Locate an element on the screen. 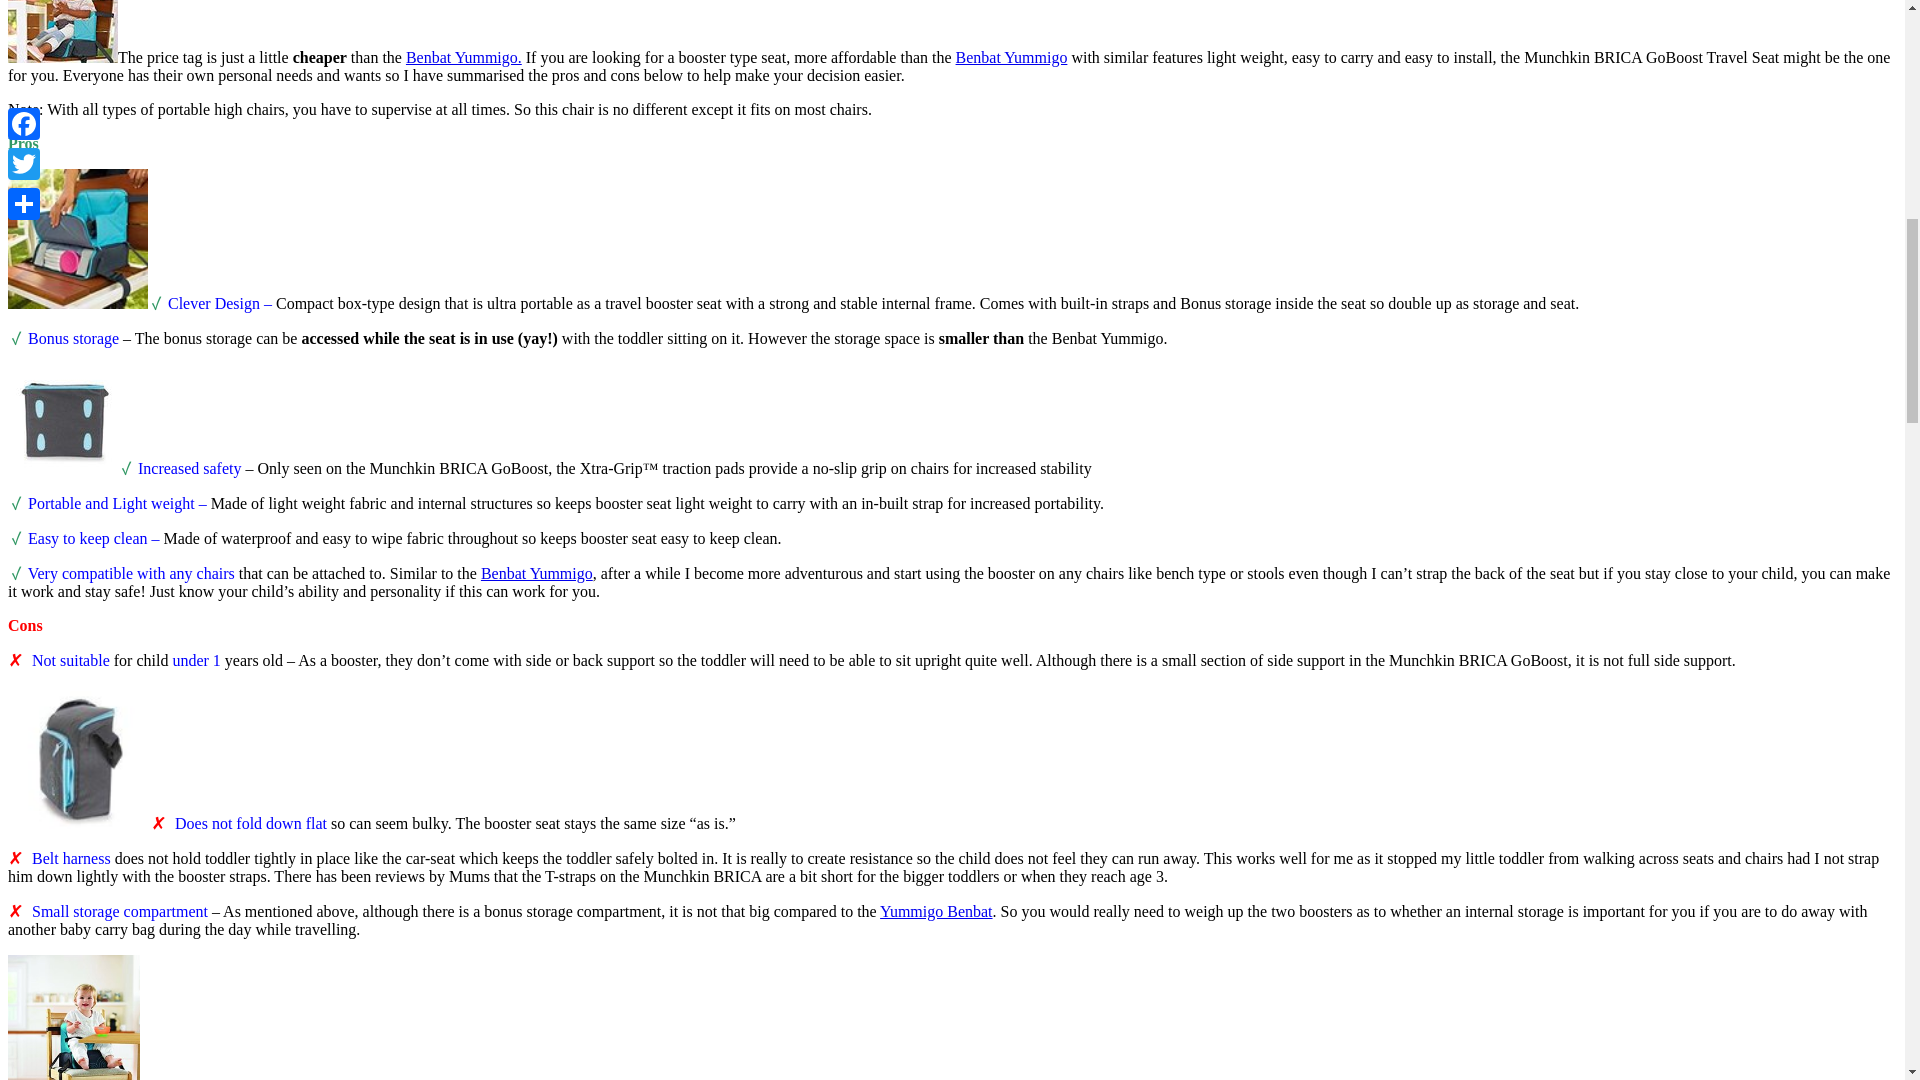 The image size is (1920, 1080). Benbat Yummigo is located at coordinates (1012, 56).